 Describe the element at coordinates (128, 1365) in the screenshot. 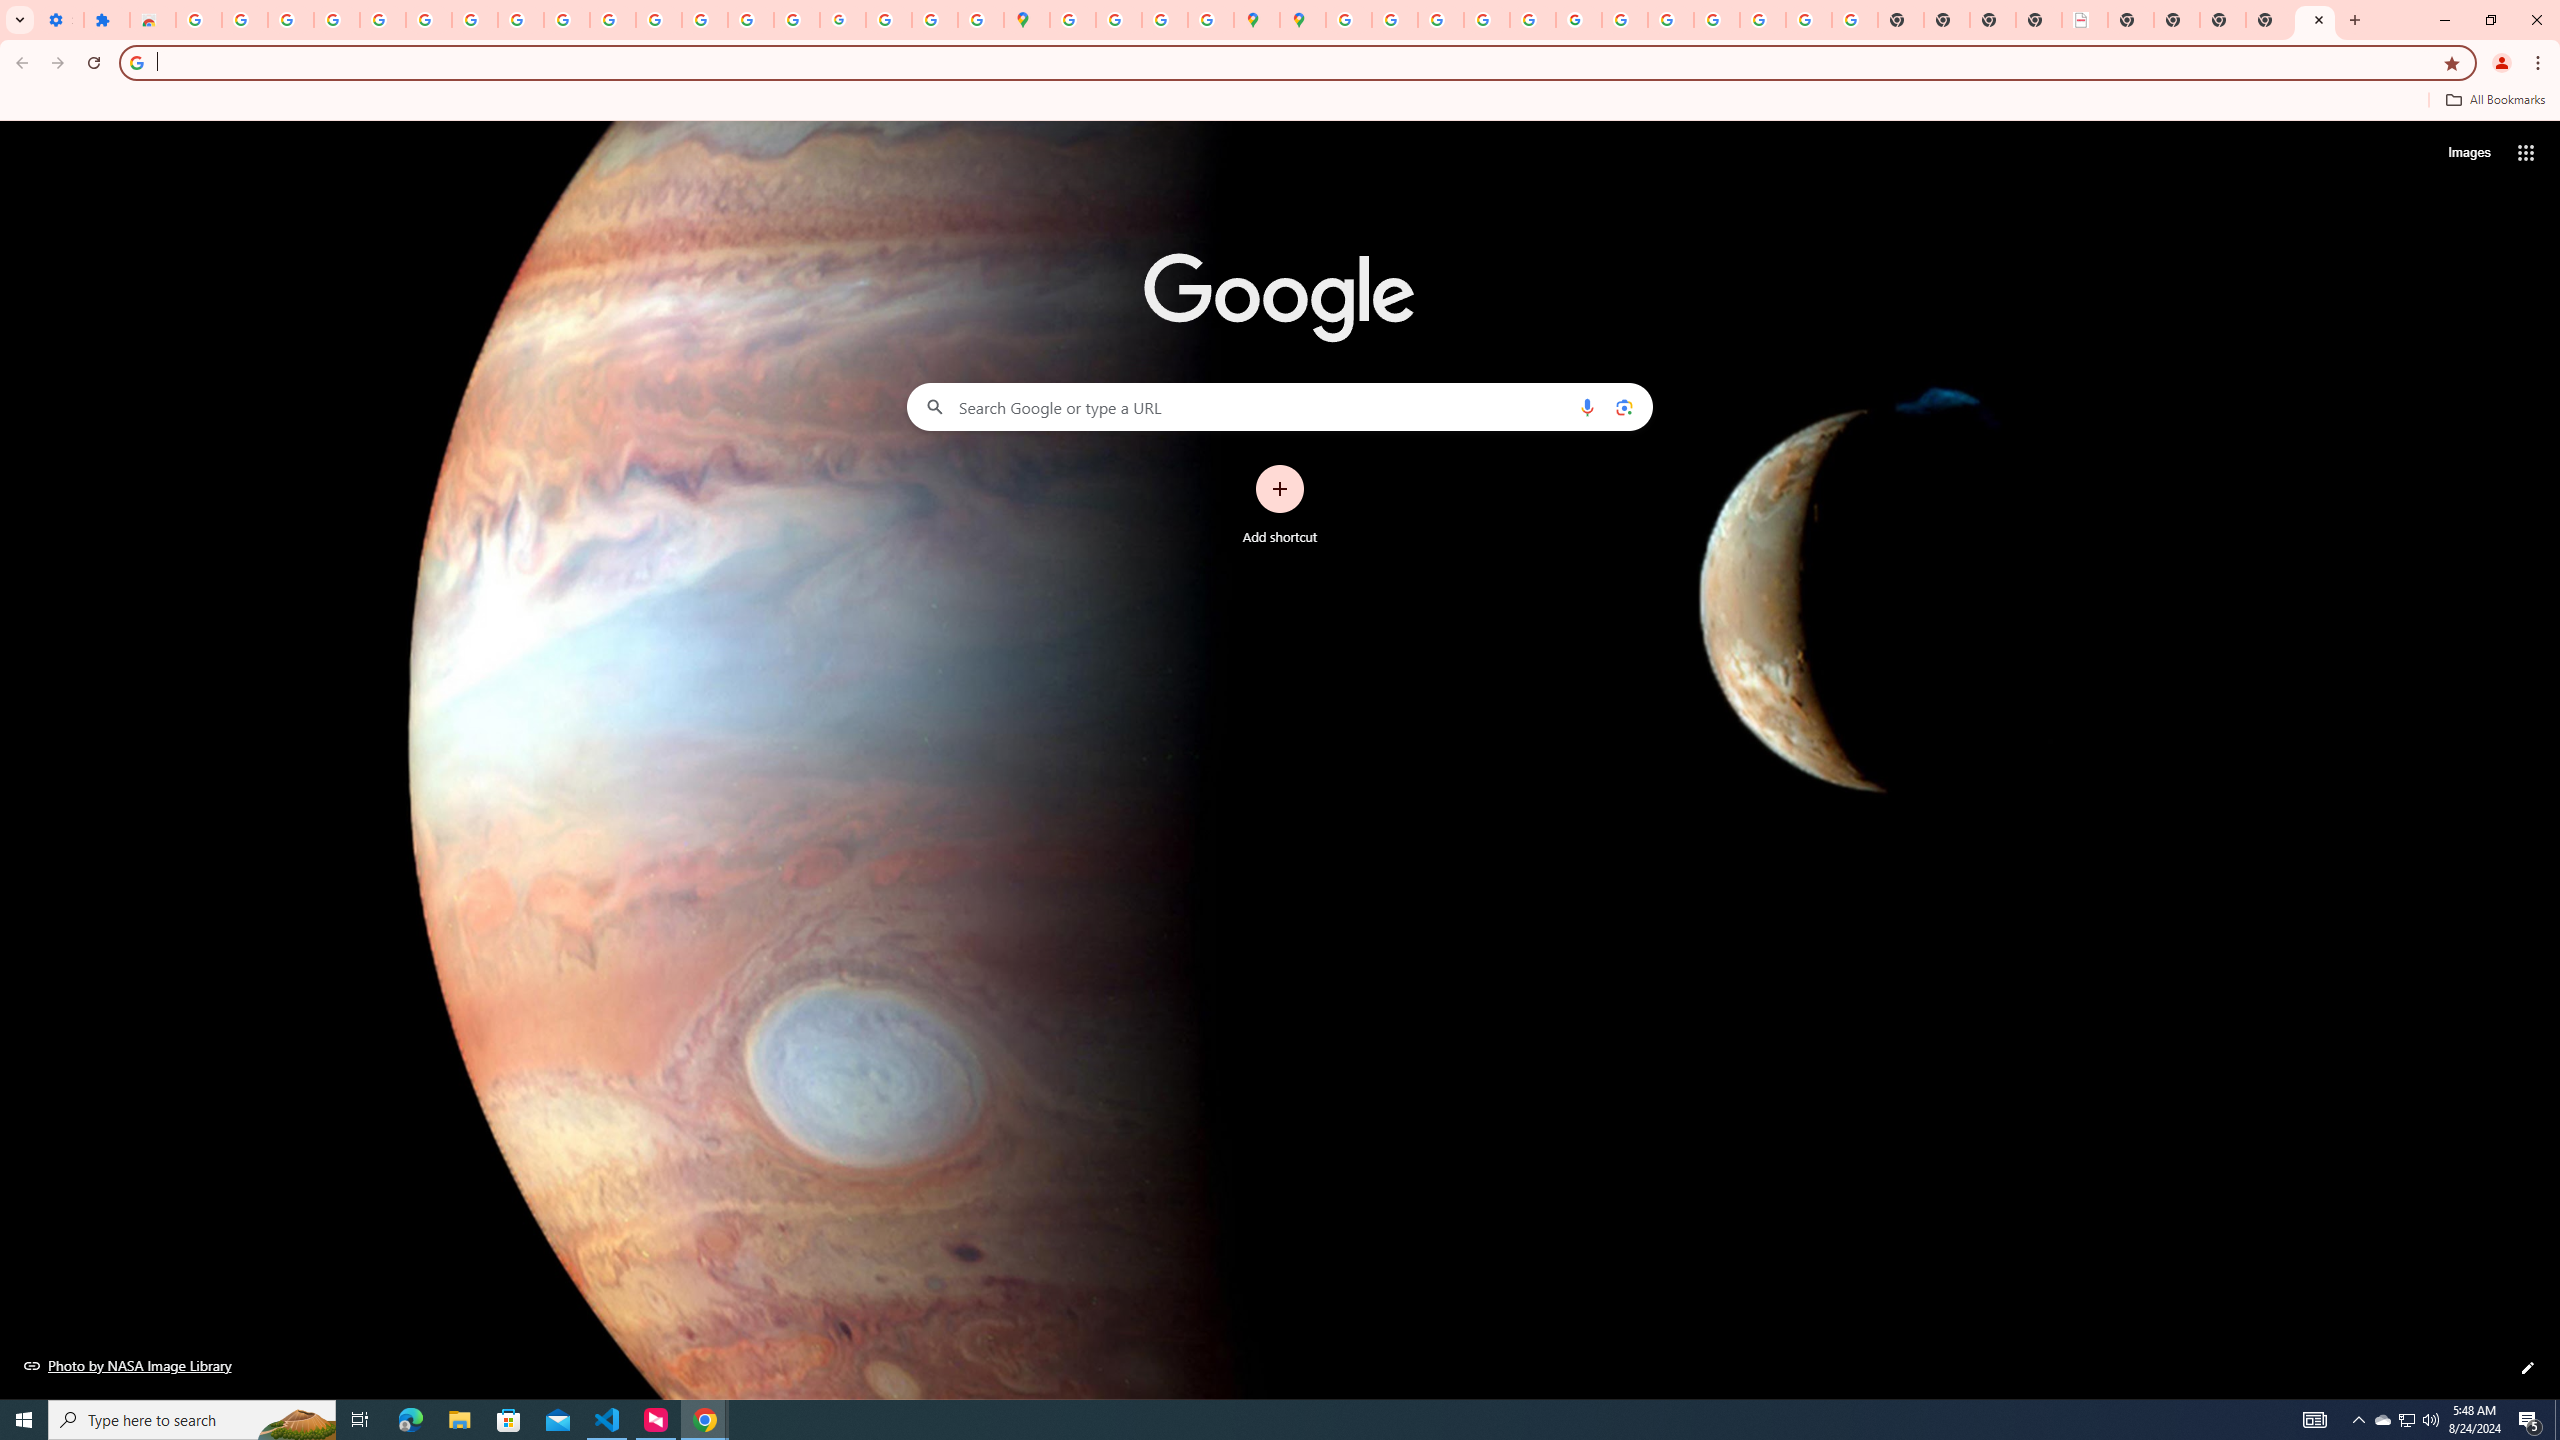

I see `Photo by NASA Image Library` at that location.